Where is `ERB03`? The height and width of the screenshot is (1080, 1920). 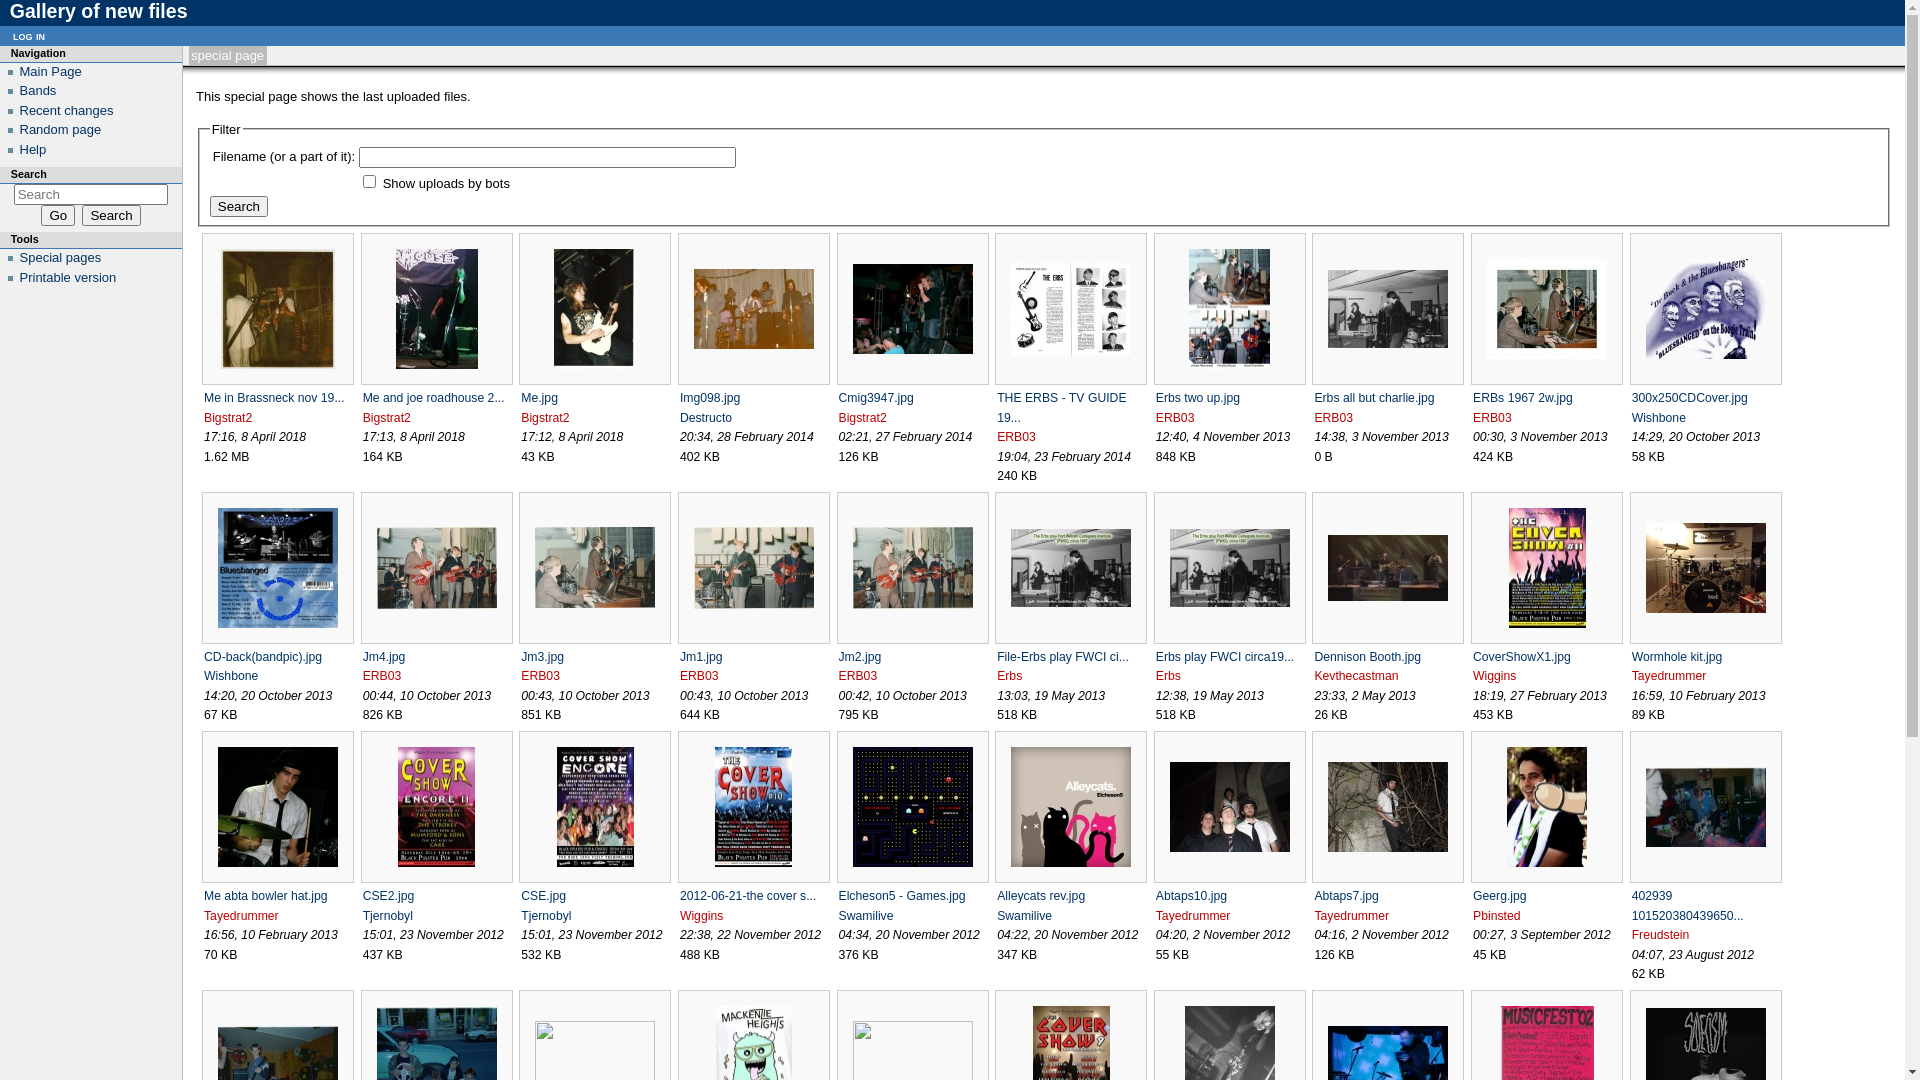 ERB03 is located at coordinates (382, 676).